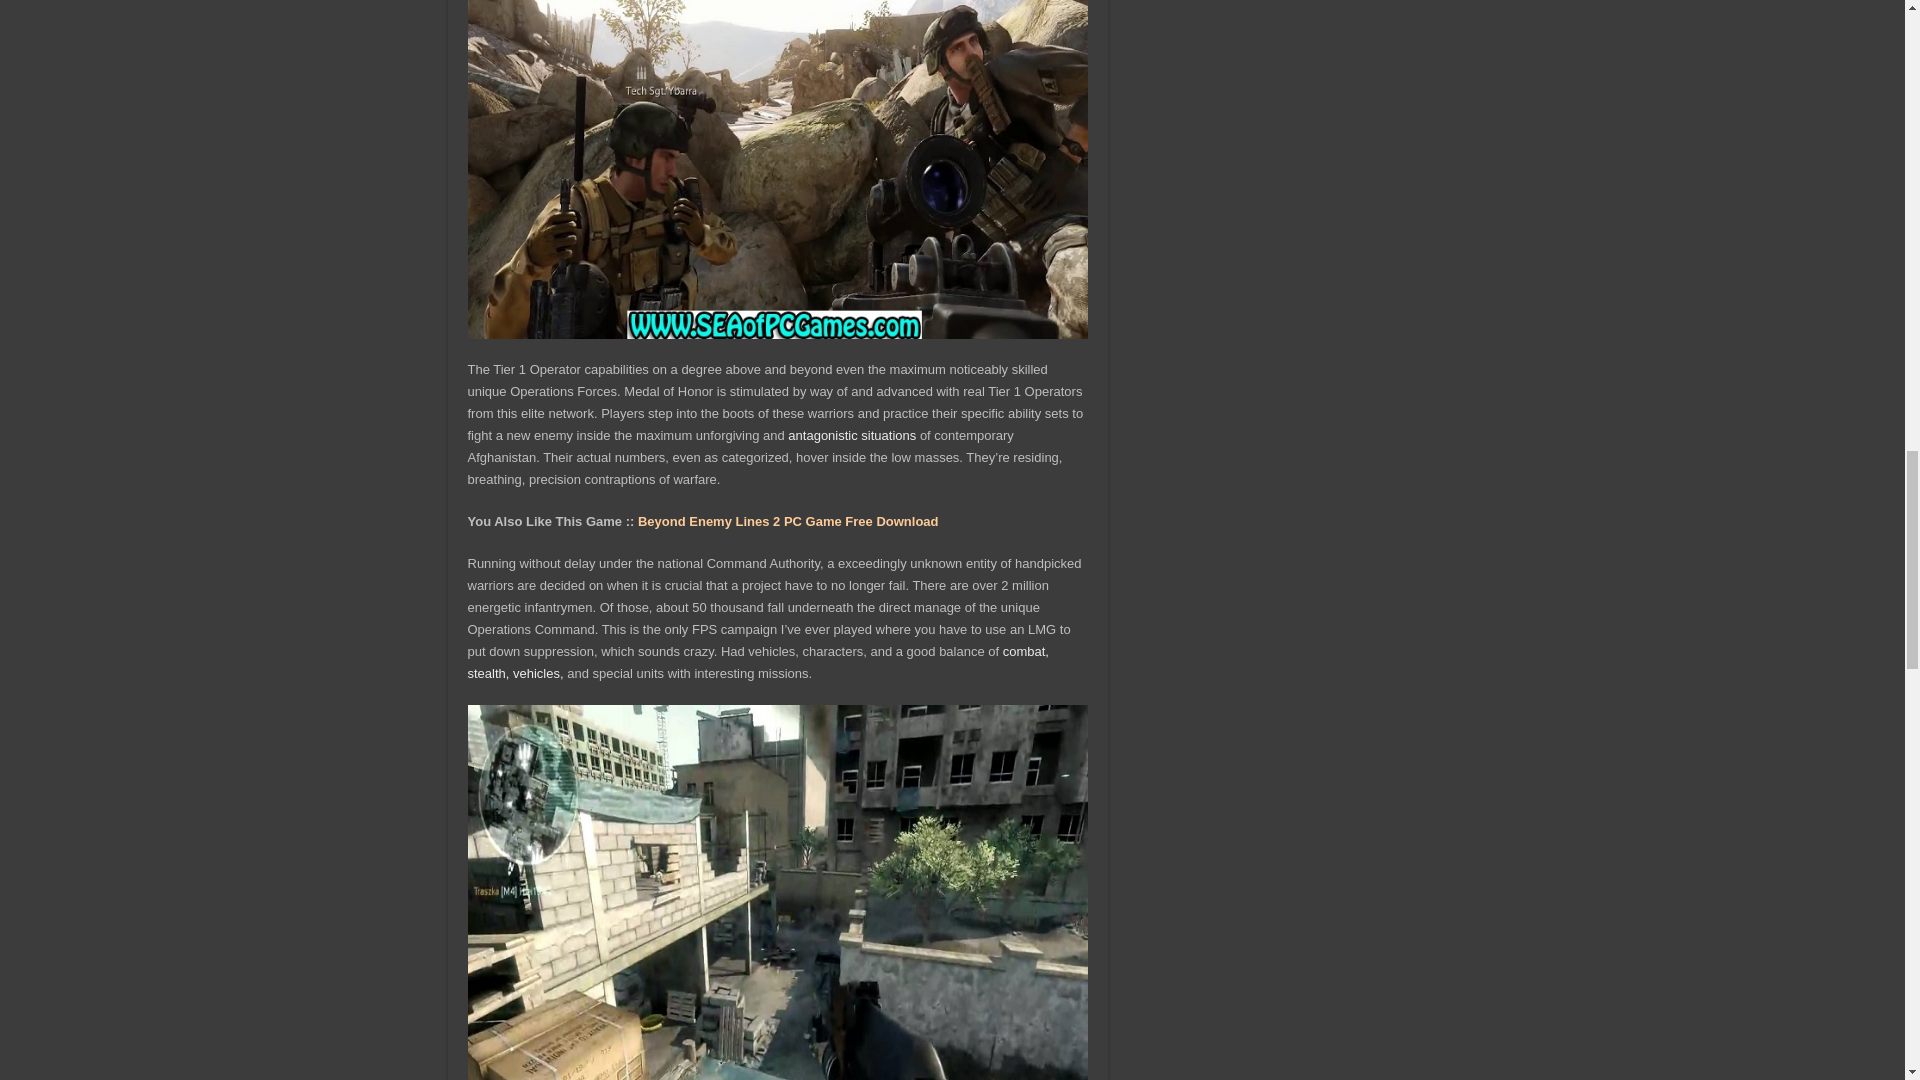 The image size is (1920, 1080). Describe the element at coordinates (758, 662) in the screenshot. I see `combat, stealth, vehicles,` at that location.